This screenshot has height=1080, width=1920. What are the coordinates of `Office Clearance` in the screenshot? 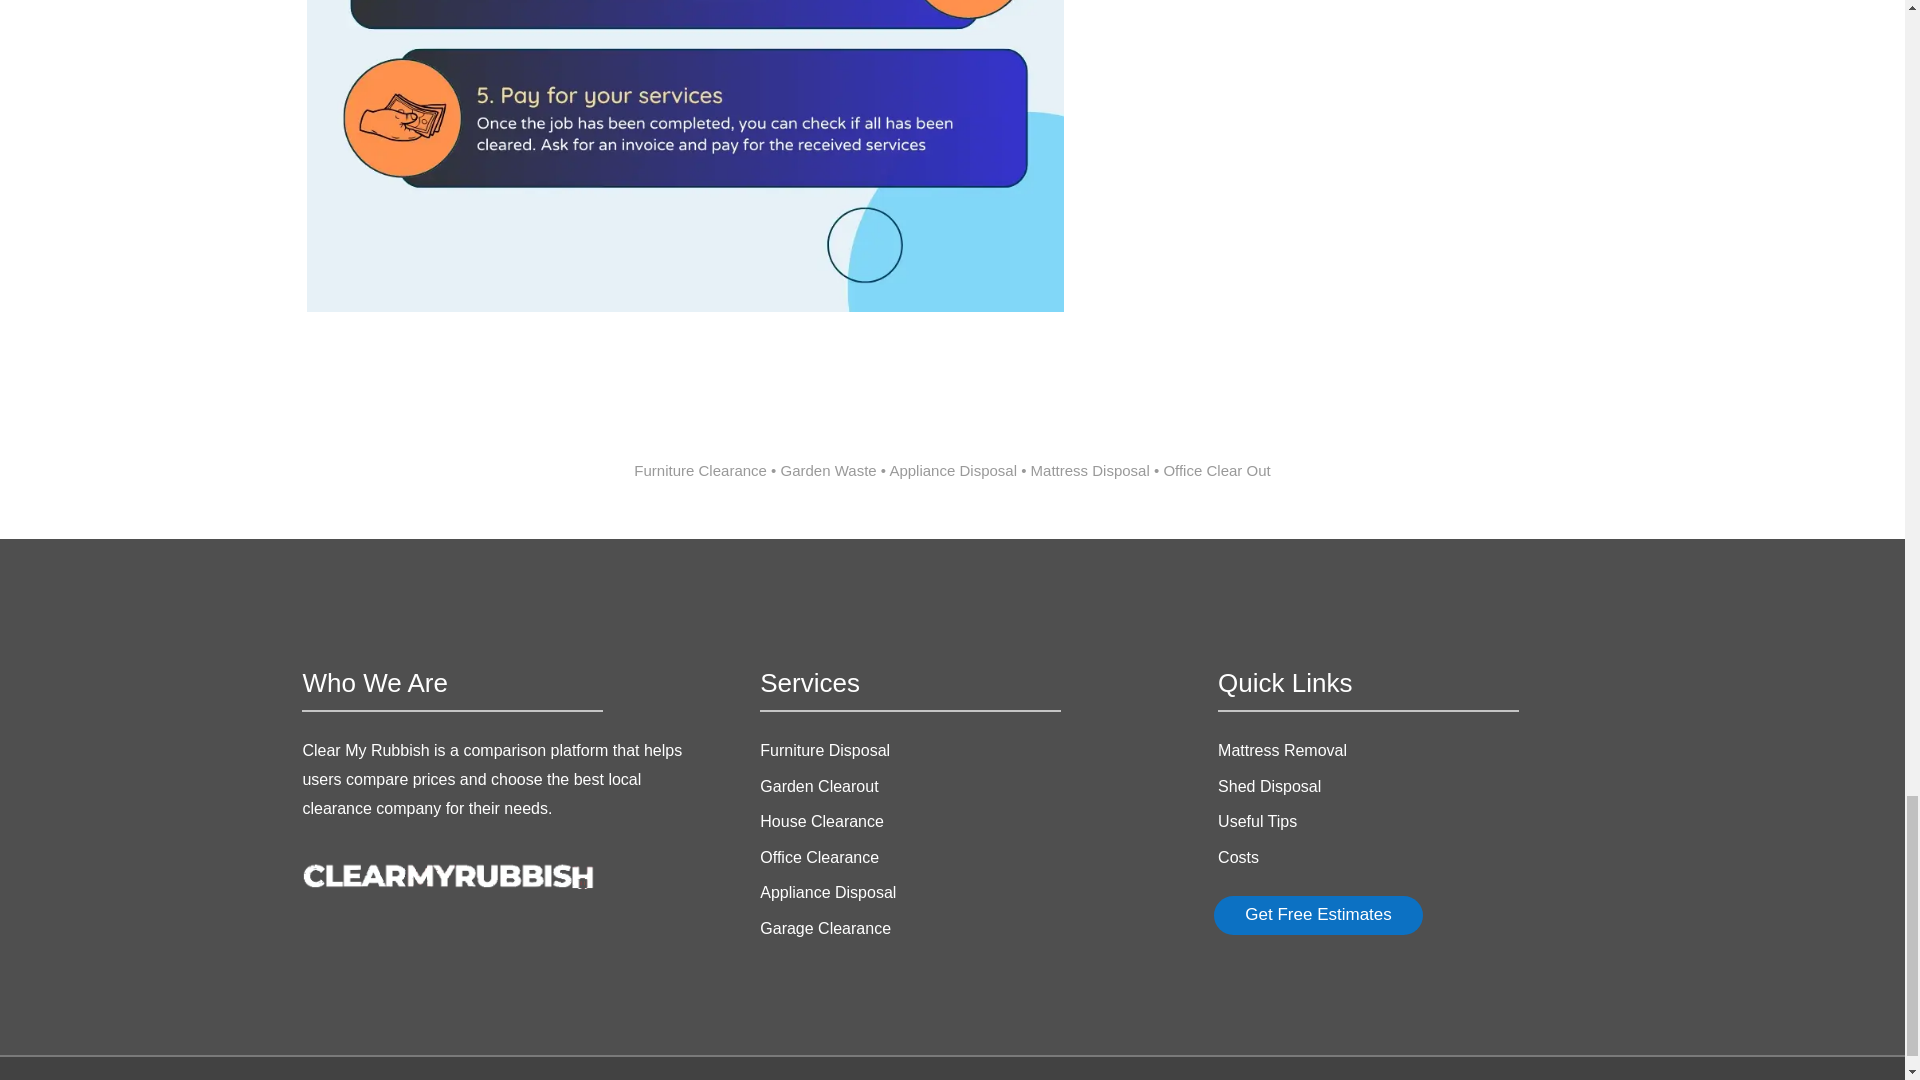 It's located at (820, 857).